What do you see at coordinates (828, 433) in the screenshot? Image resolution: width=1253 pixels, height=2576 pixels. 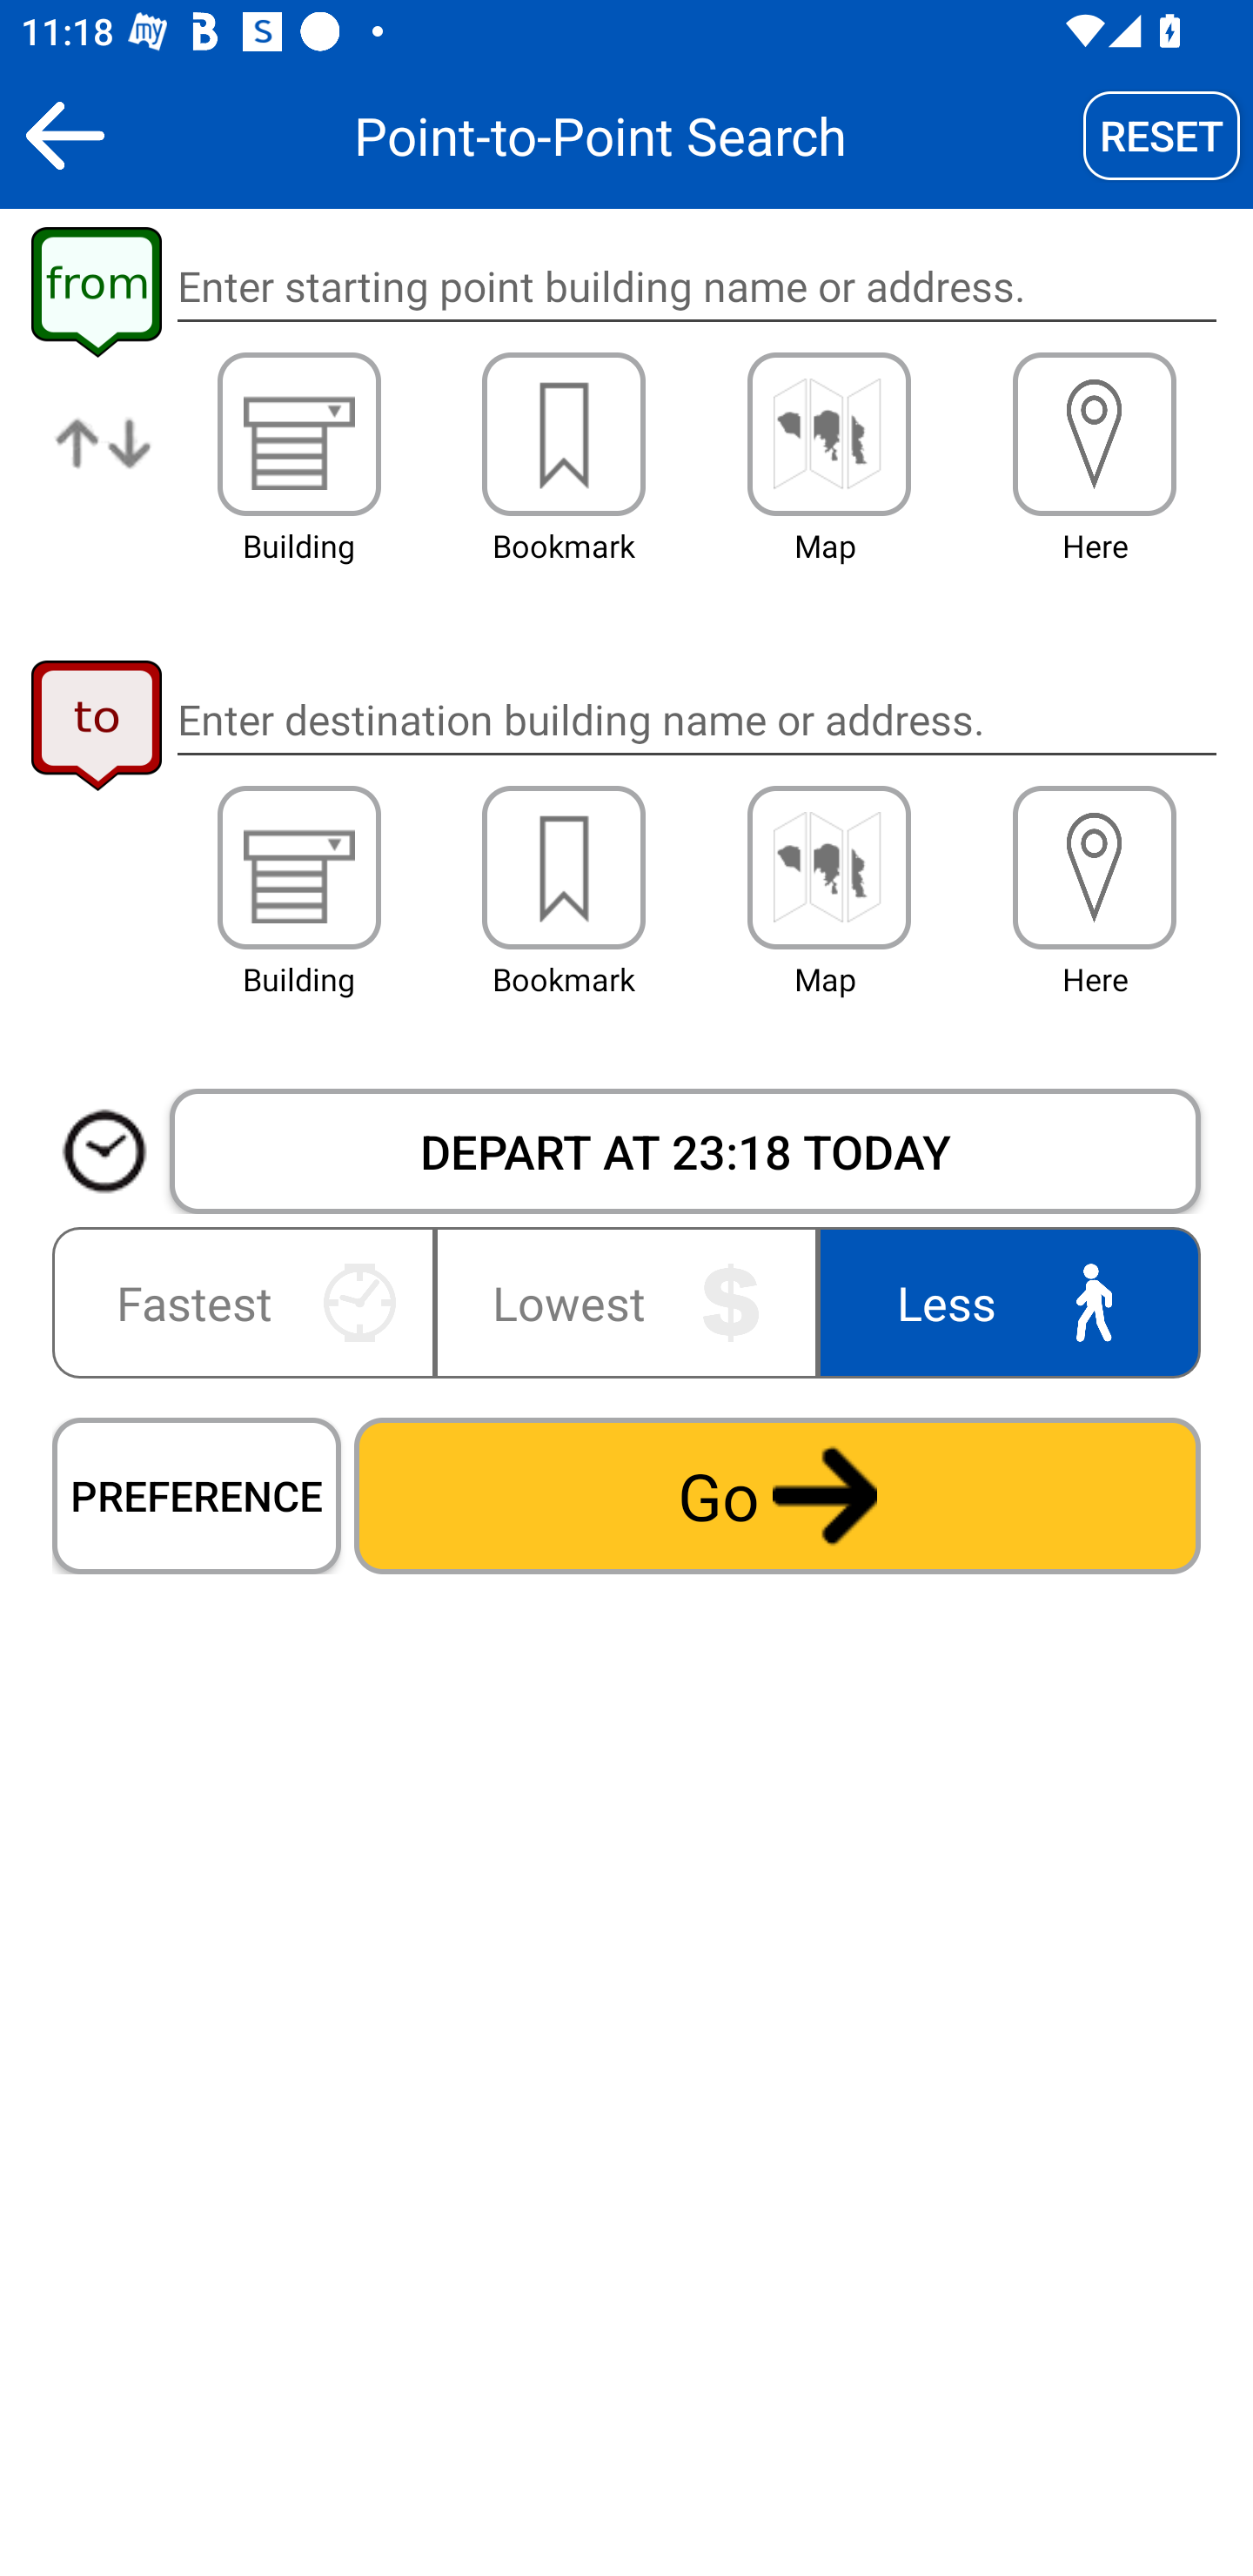 I see `Select location on map` at bounding box center [828, 433].